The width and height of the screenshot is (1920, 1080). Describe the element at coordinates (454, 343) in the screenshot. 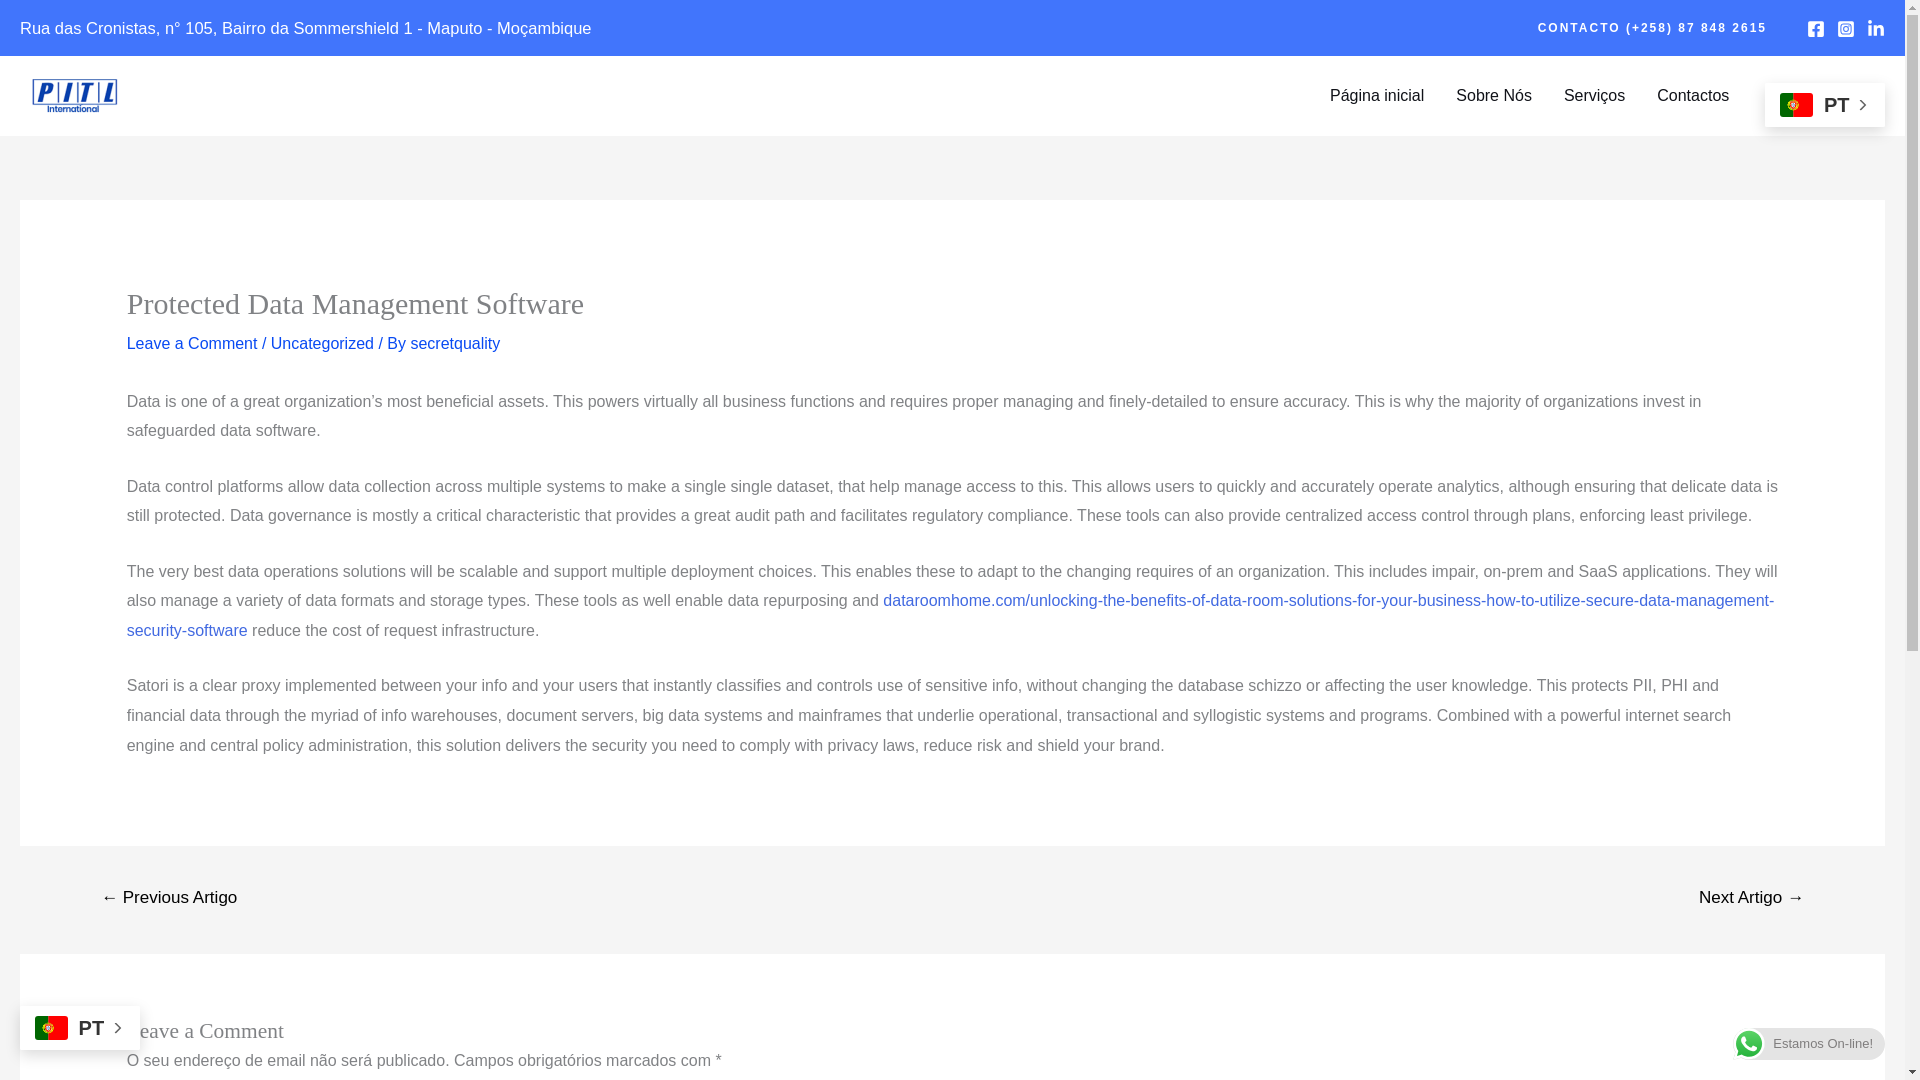

I see `secretquality` at that location.